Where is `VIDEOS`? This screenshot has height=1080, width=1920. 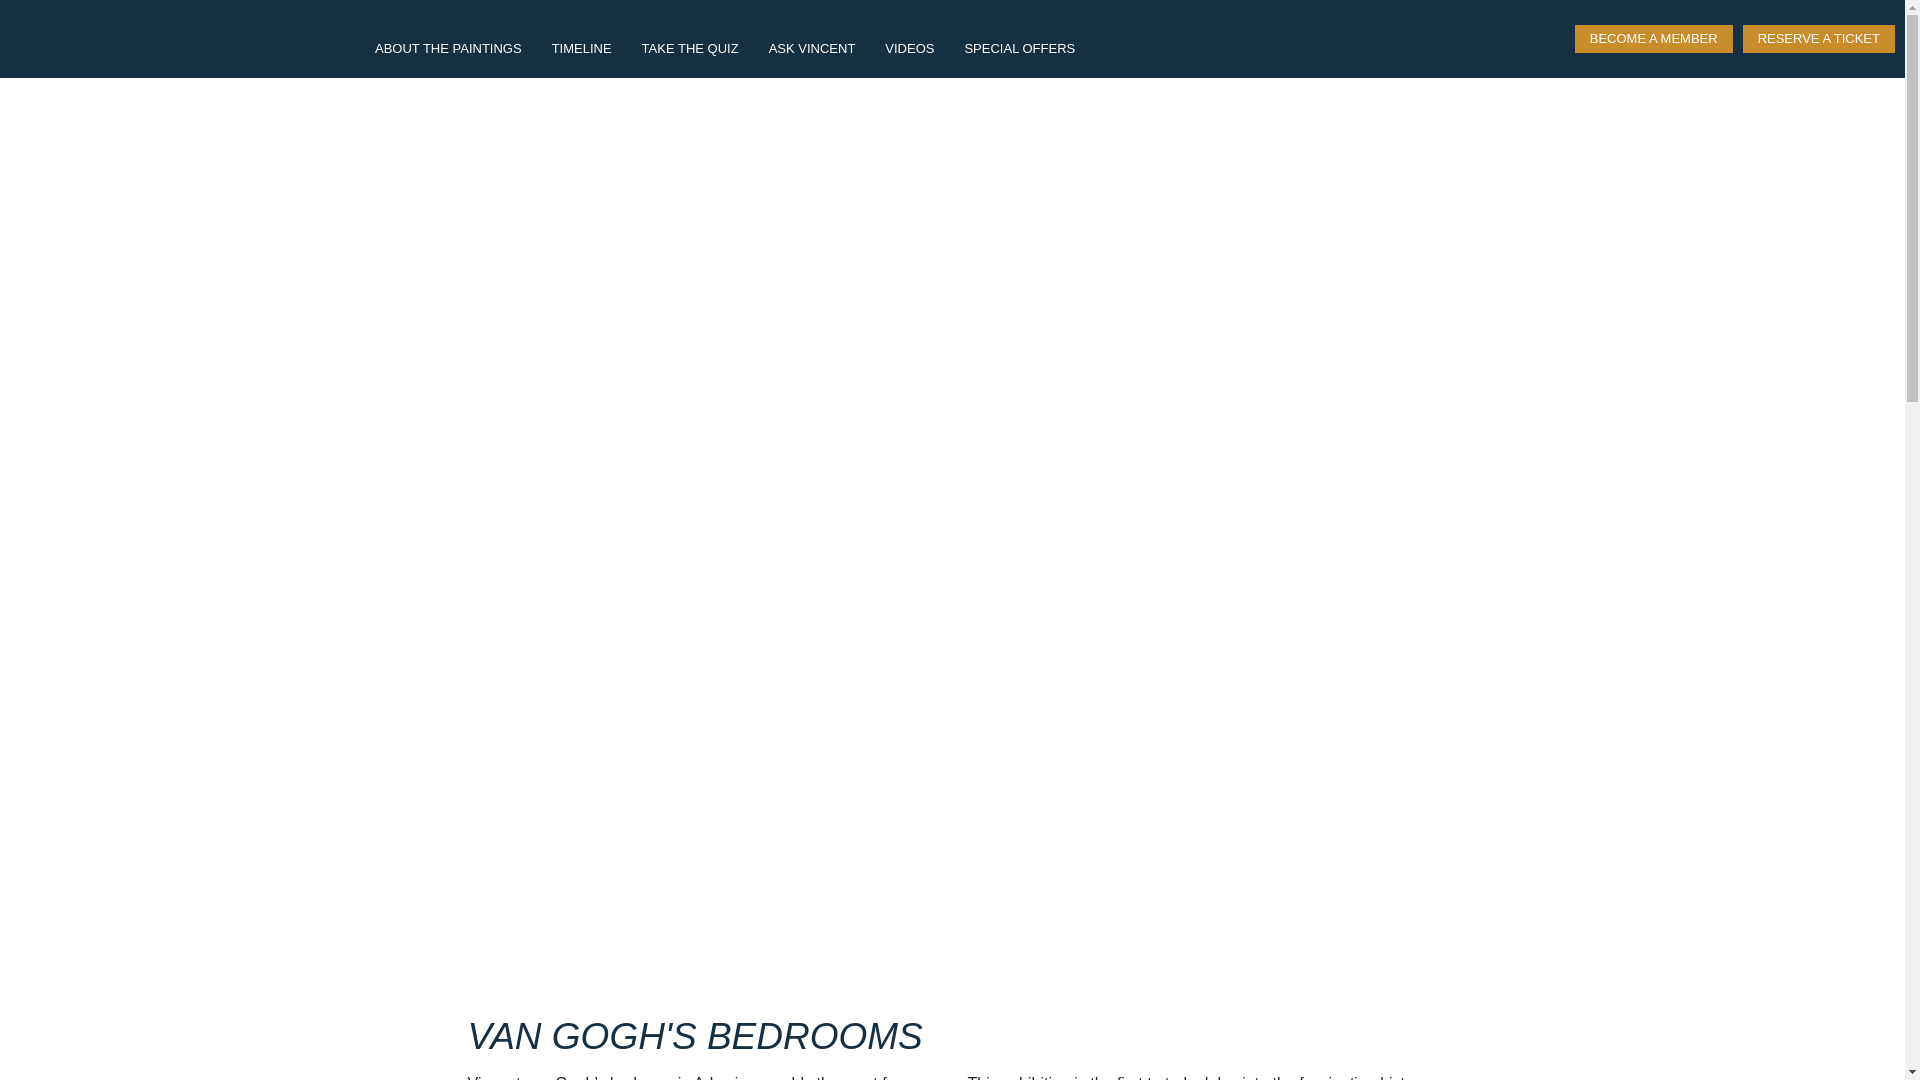 VIDEOS is located at coordinates (908, 48).